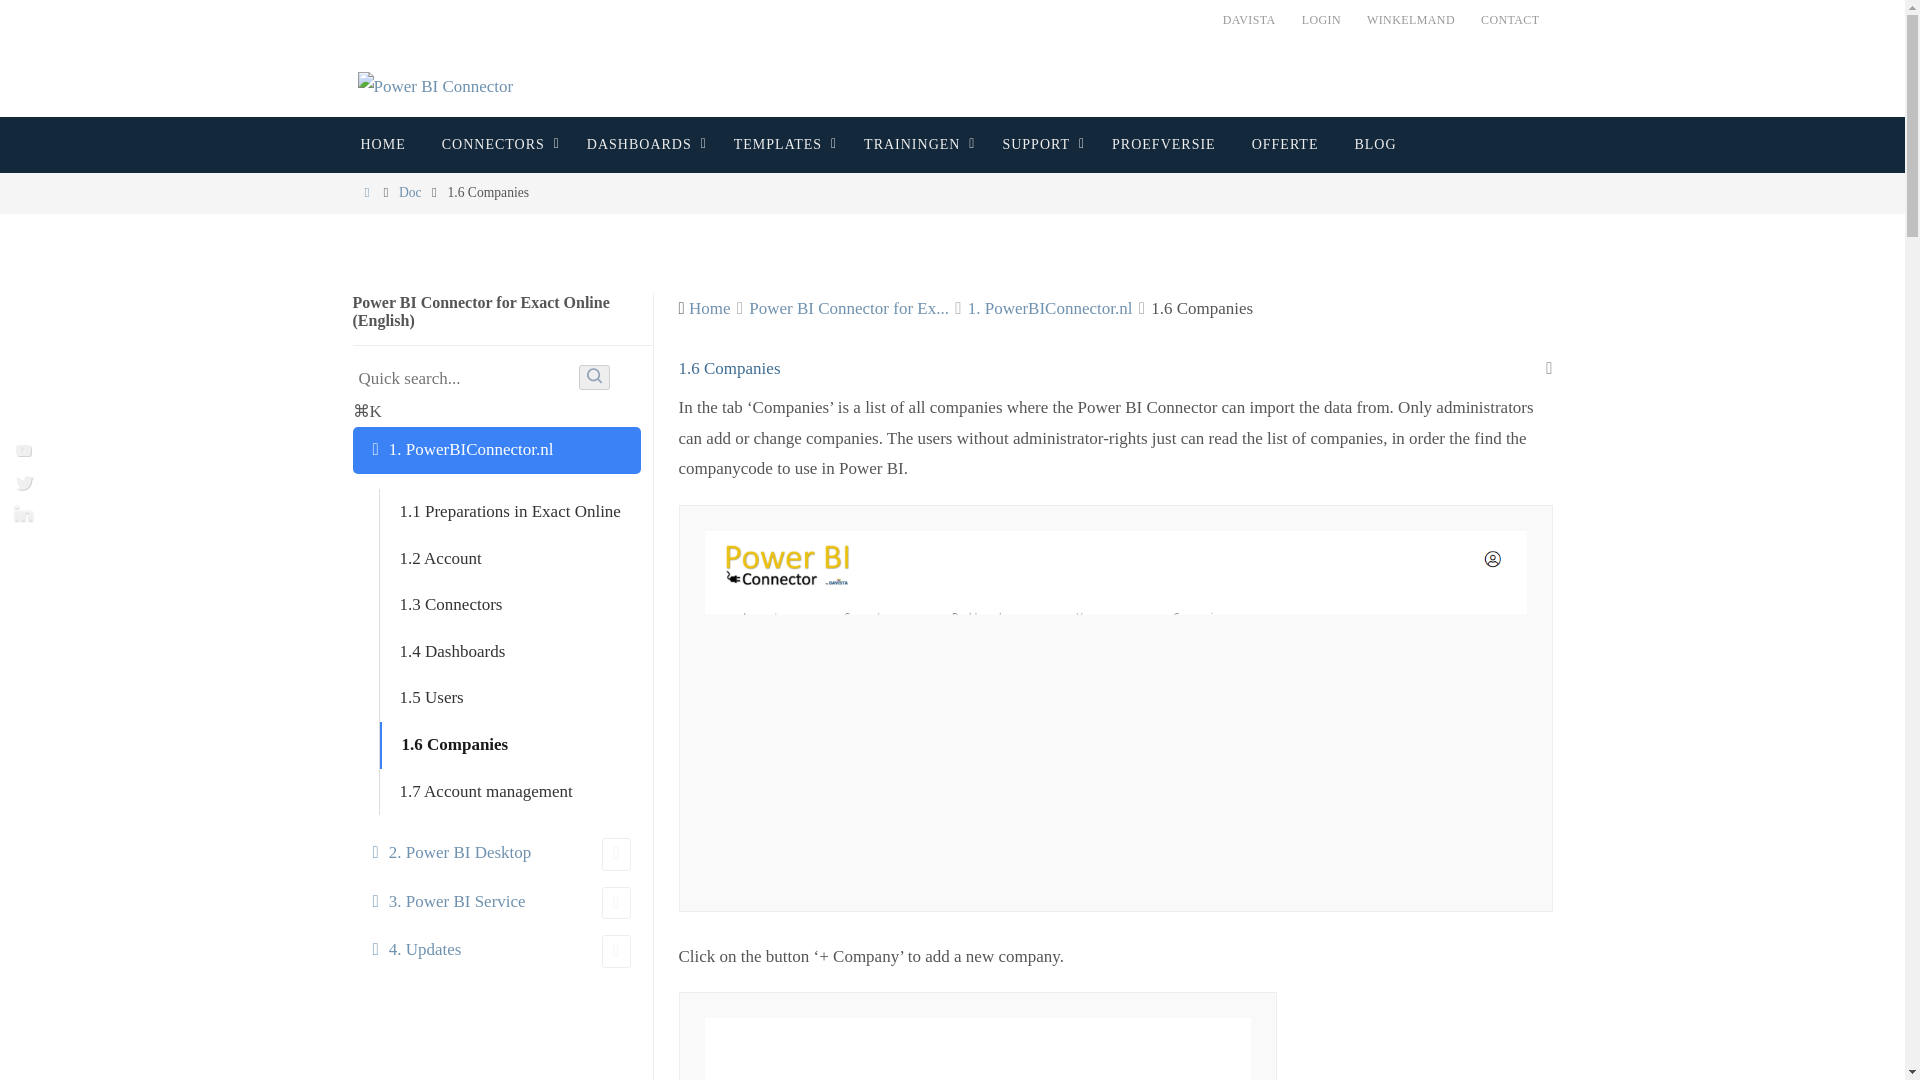  What do you see at coordinates (642, 144) in the screenshot?
I see `DASHBOARDS` at bounding box center [642, 144].